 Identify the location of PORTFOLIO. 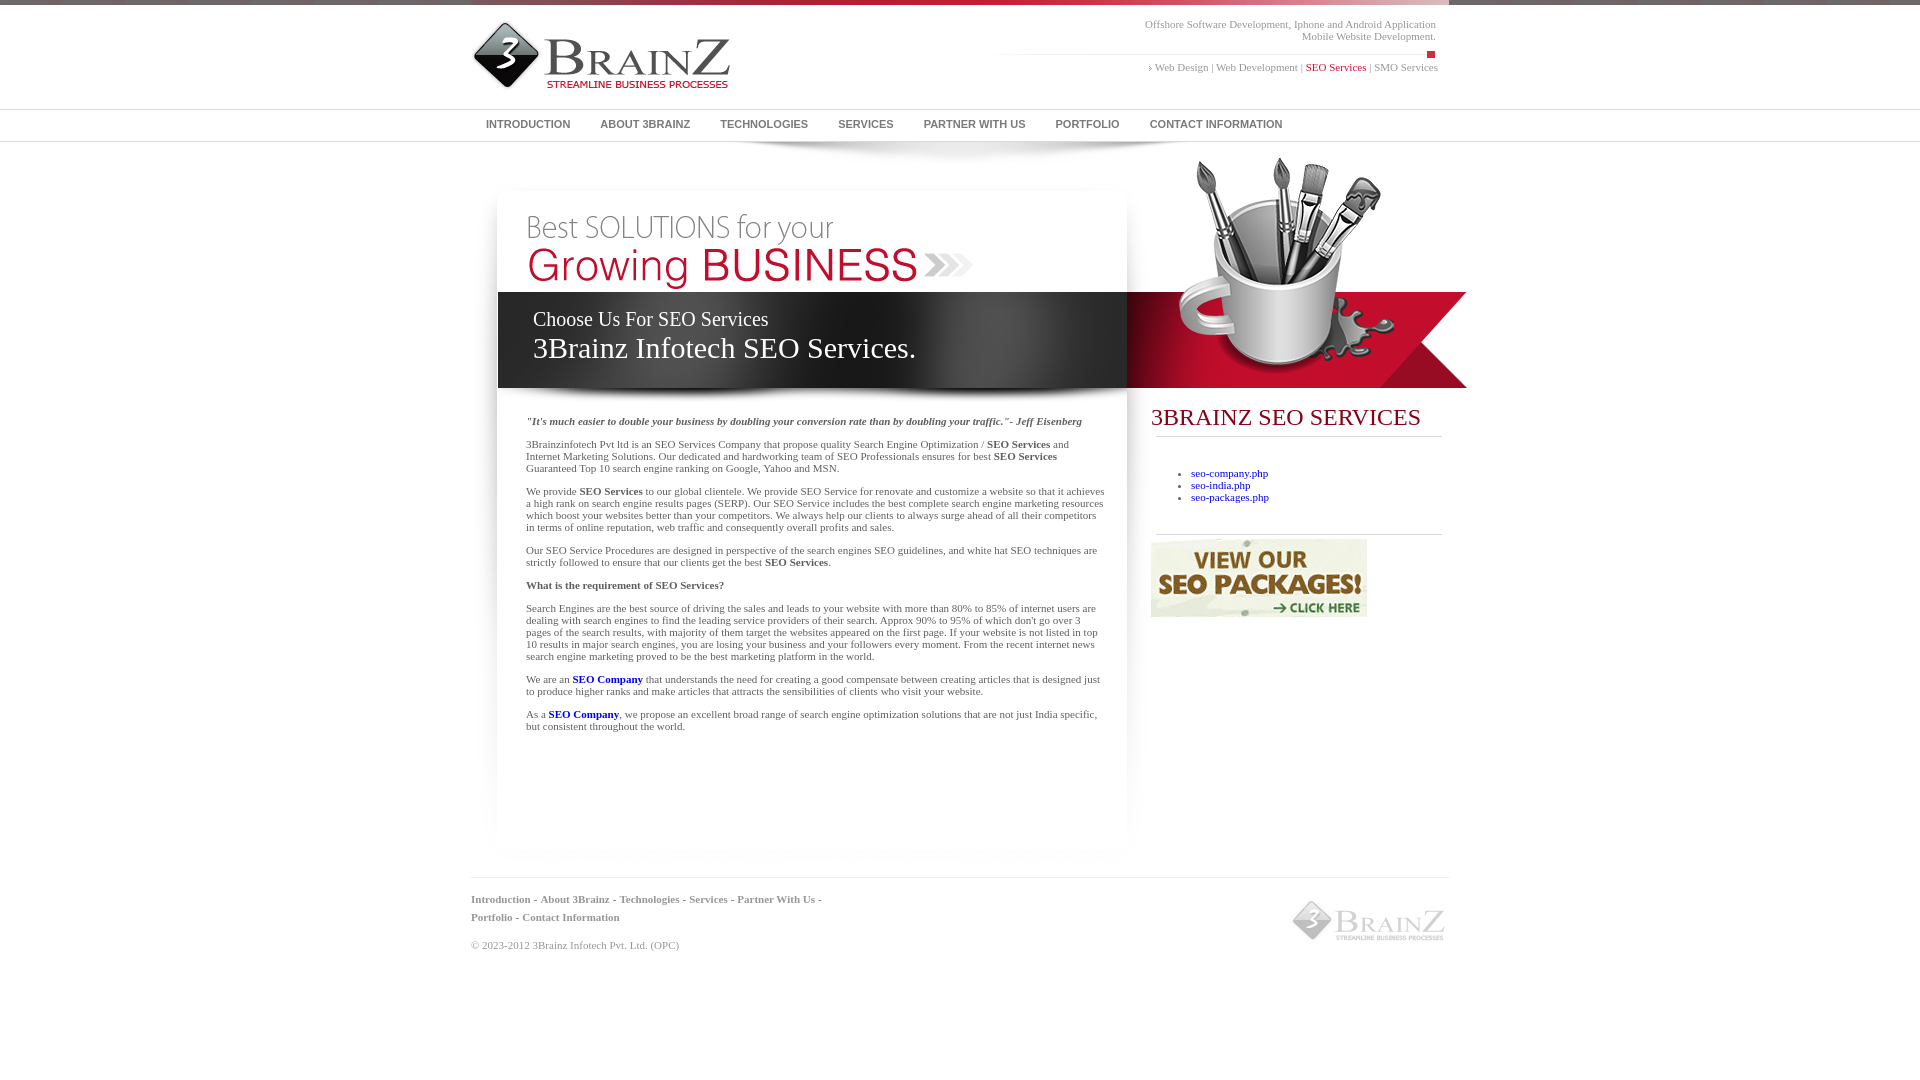
(1087, 114).